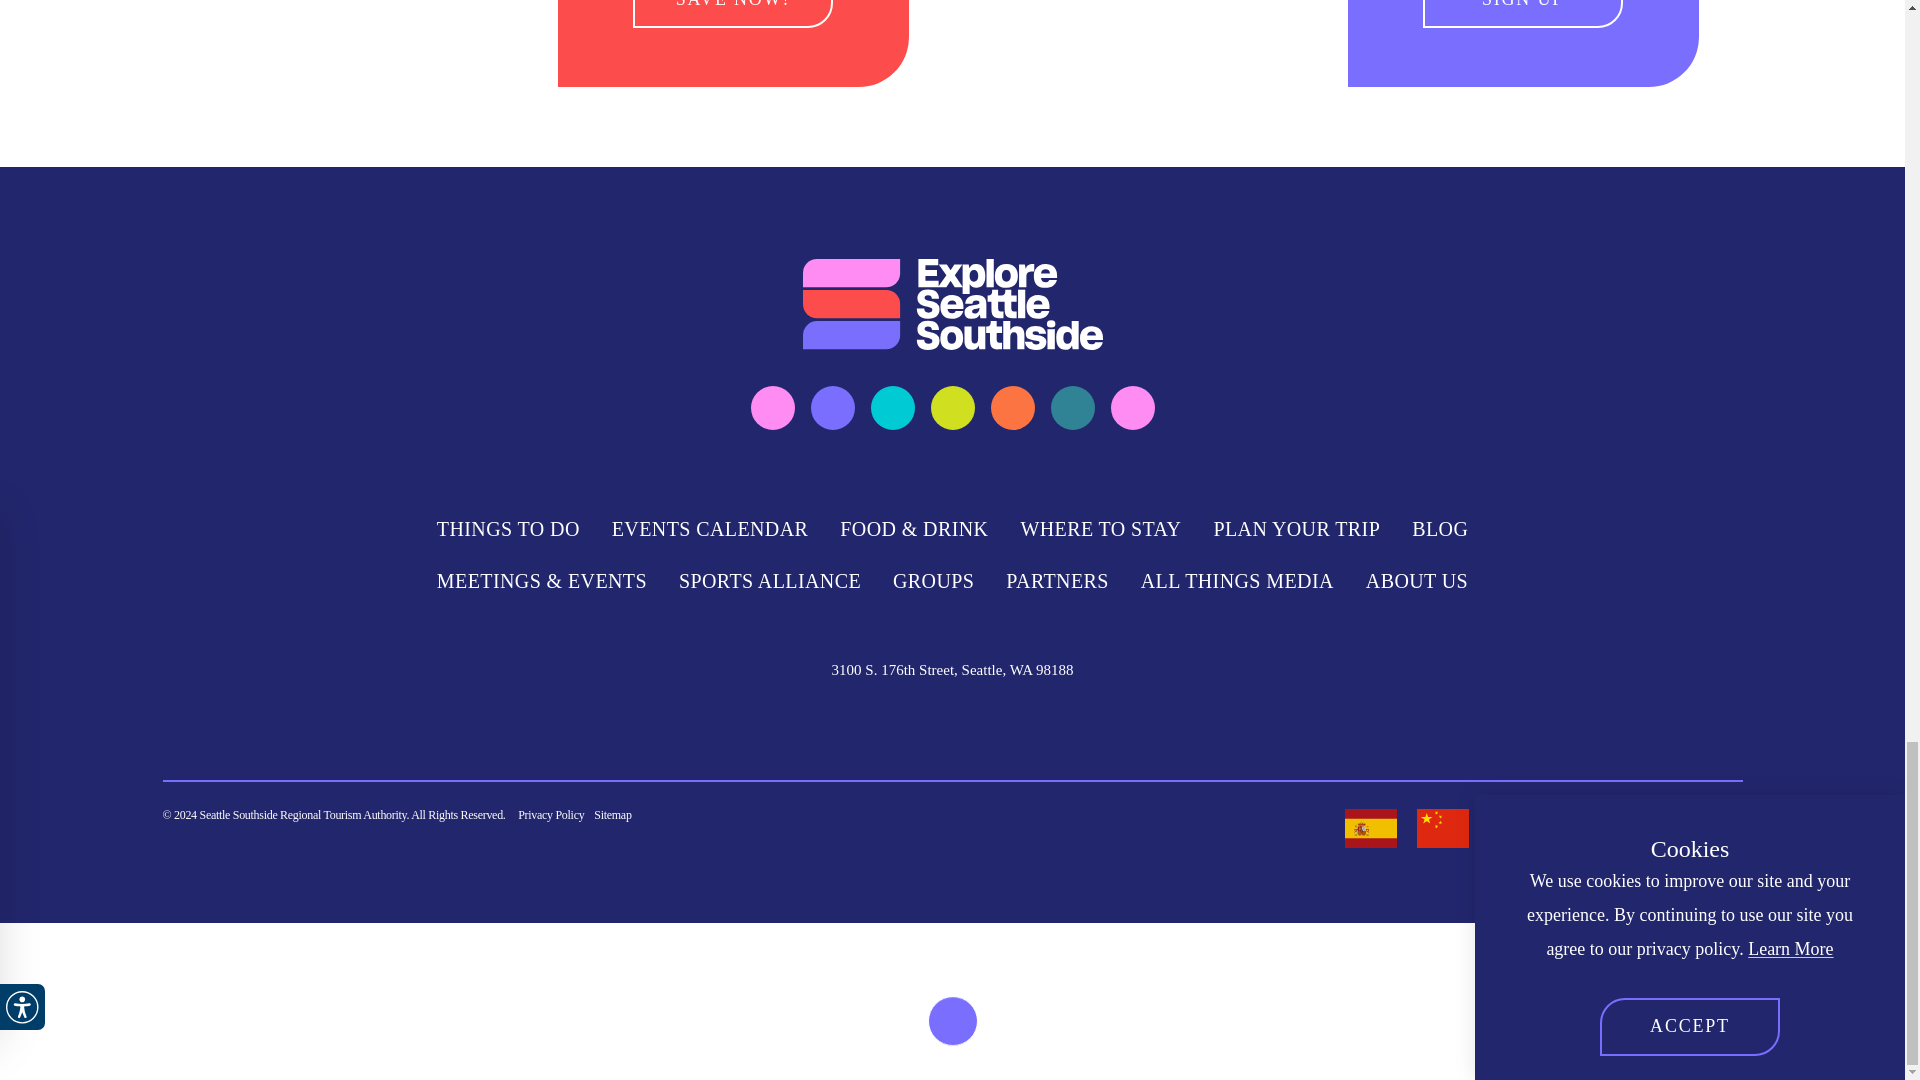 This screenshot has width=1920, height=1080. Describe the element at coordinates (1522, 14) in the screenshot. I see `SIGN UP` at that location.